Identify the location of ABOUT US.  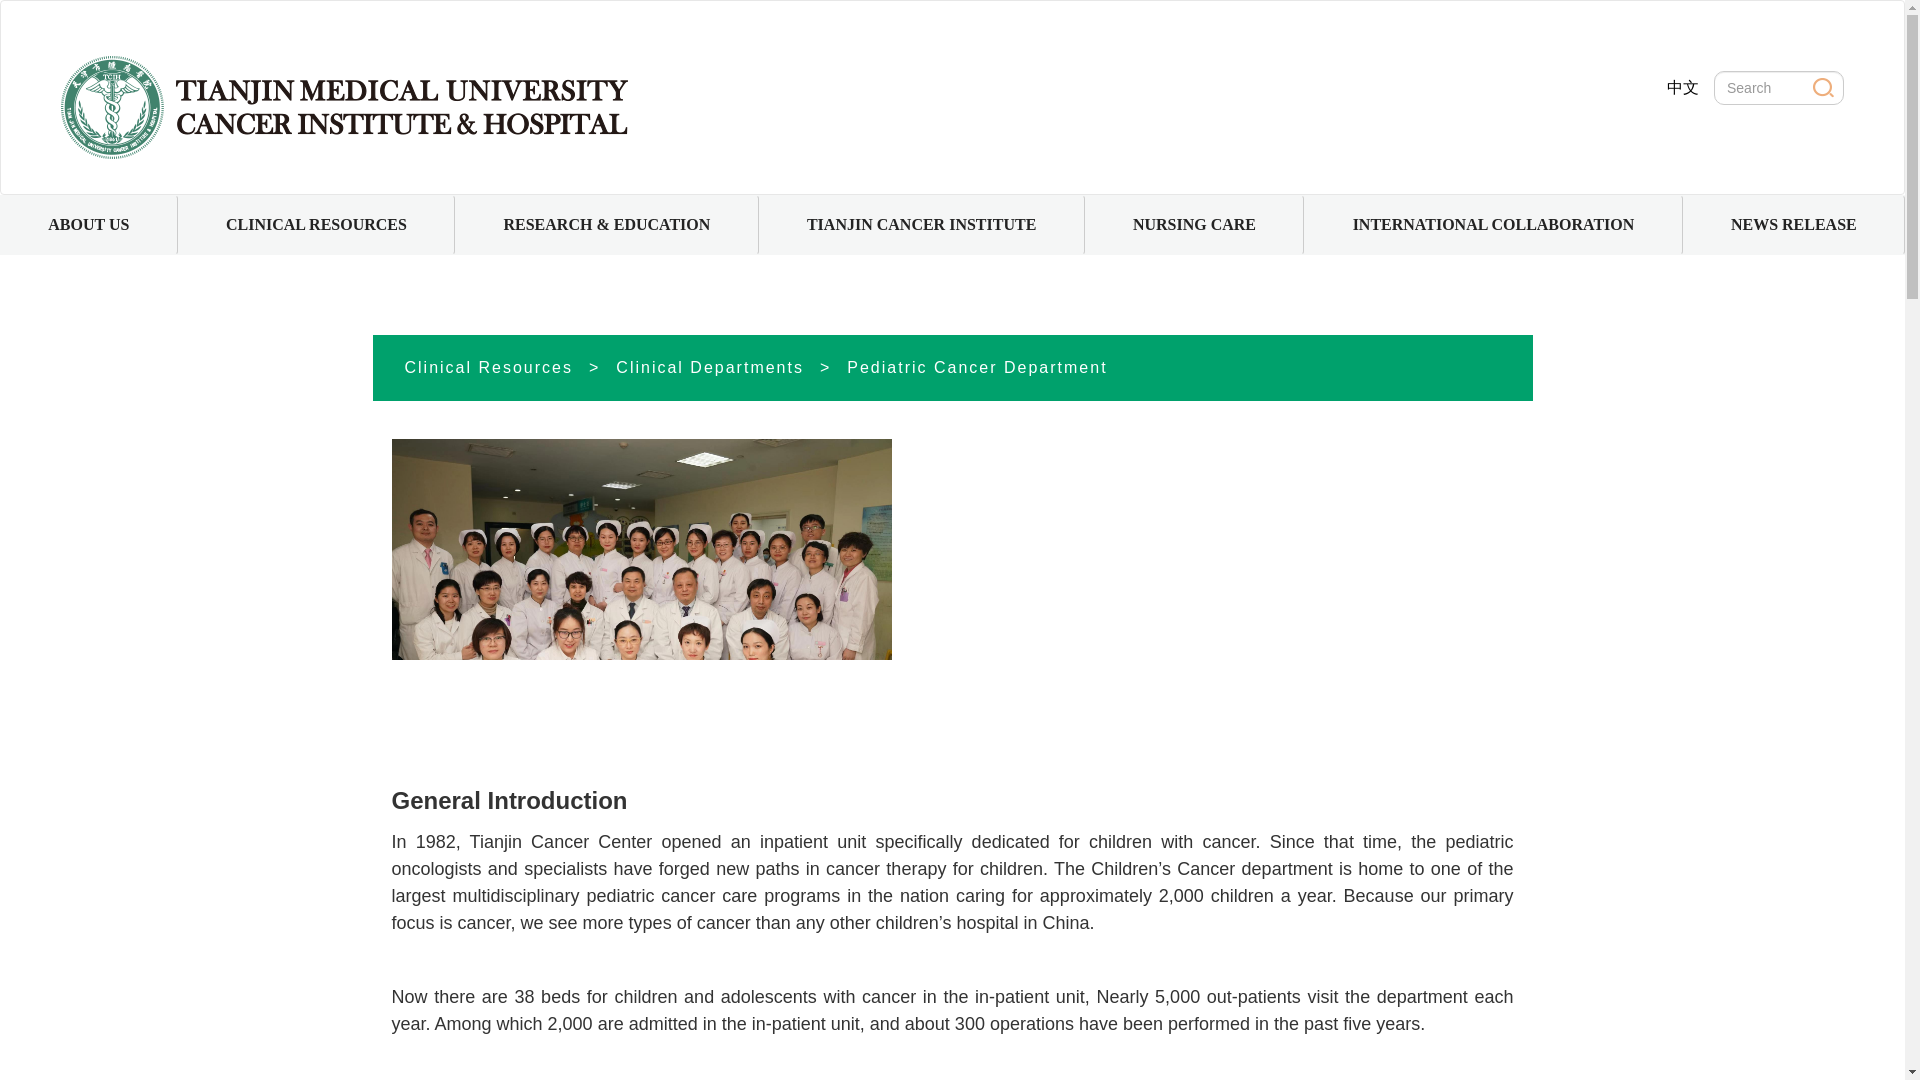
(88, 224).